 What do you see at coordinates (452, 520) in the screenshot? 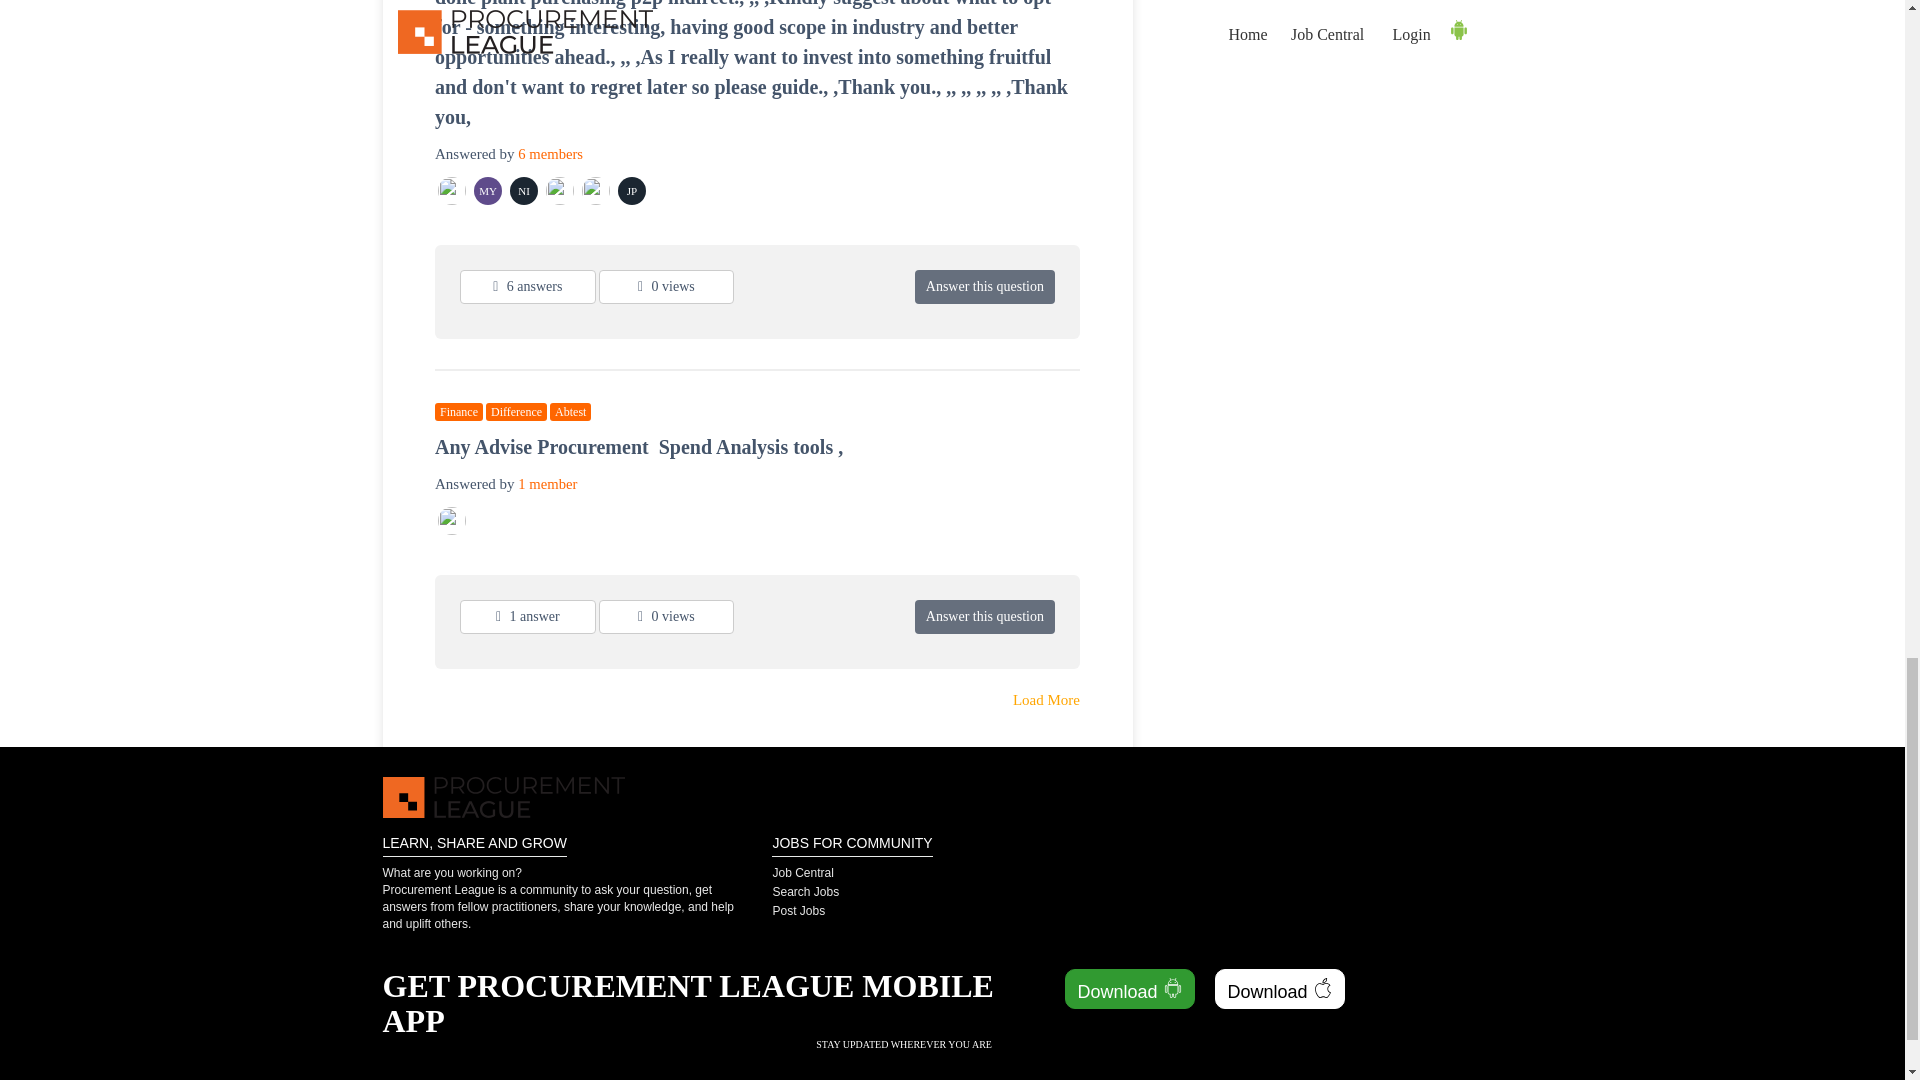
I see `James Moran` at bounding box center [452, 520].